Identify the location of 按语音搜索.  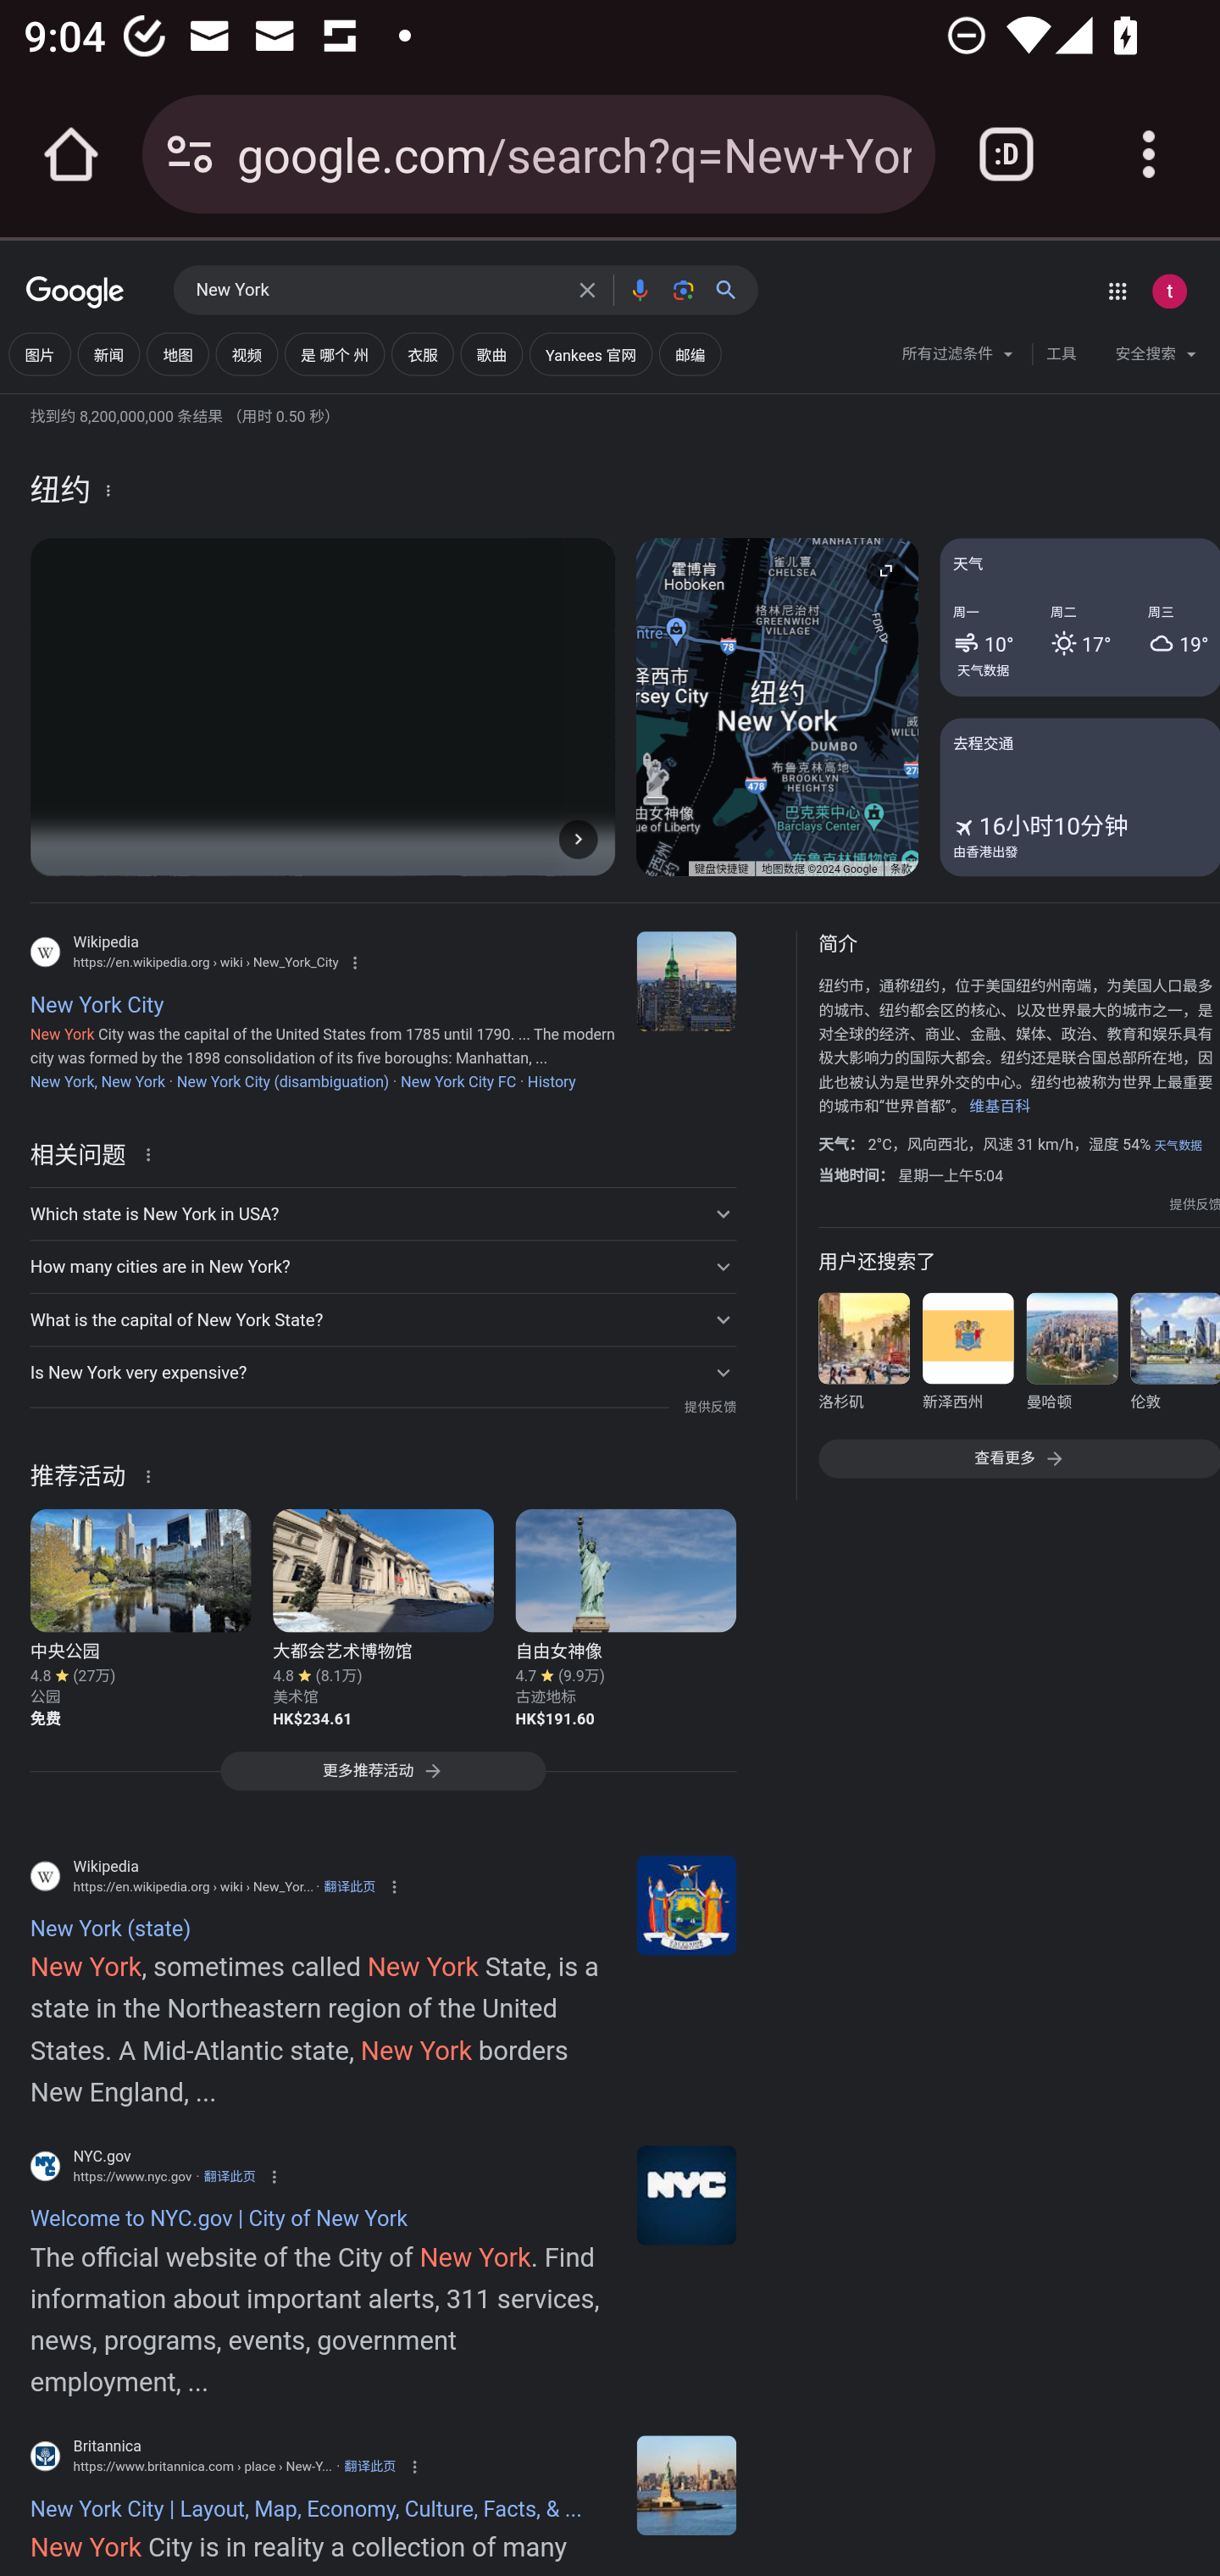
(639, 290).